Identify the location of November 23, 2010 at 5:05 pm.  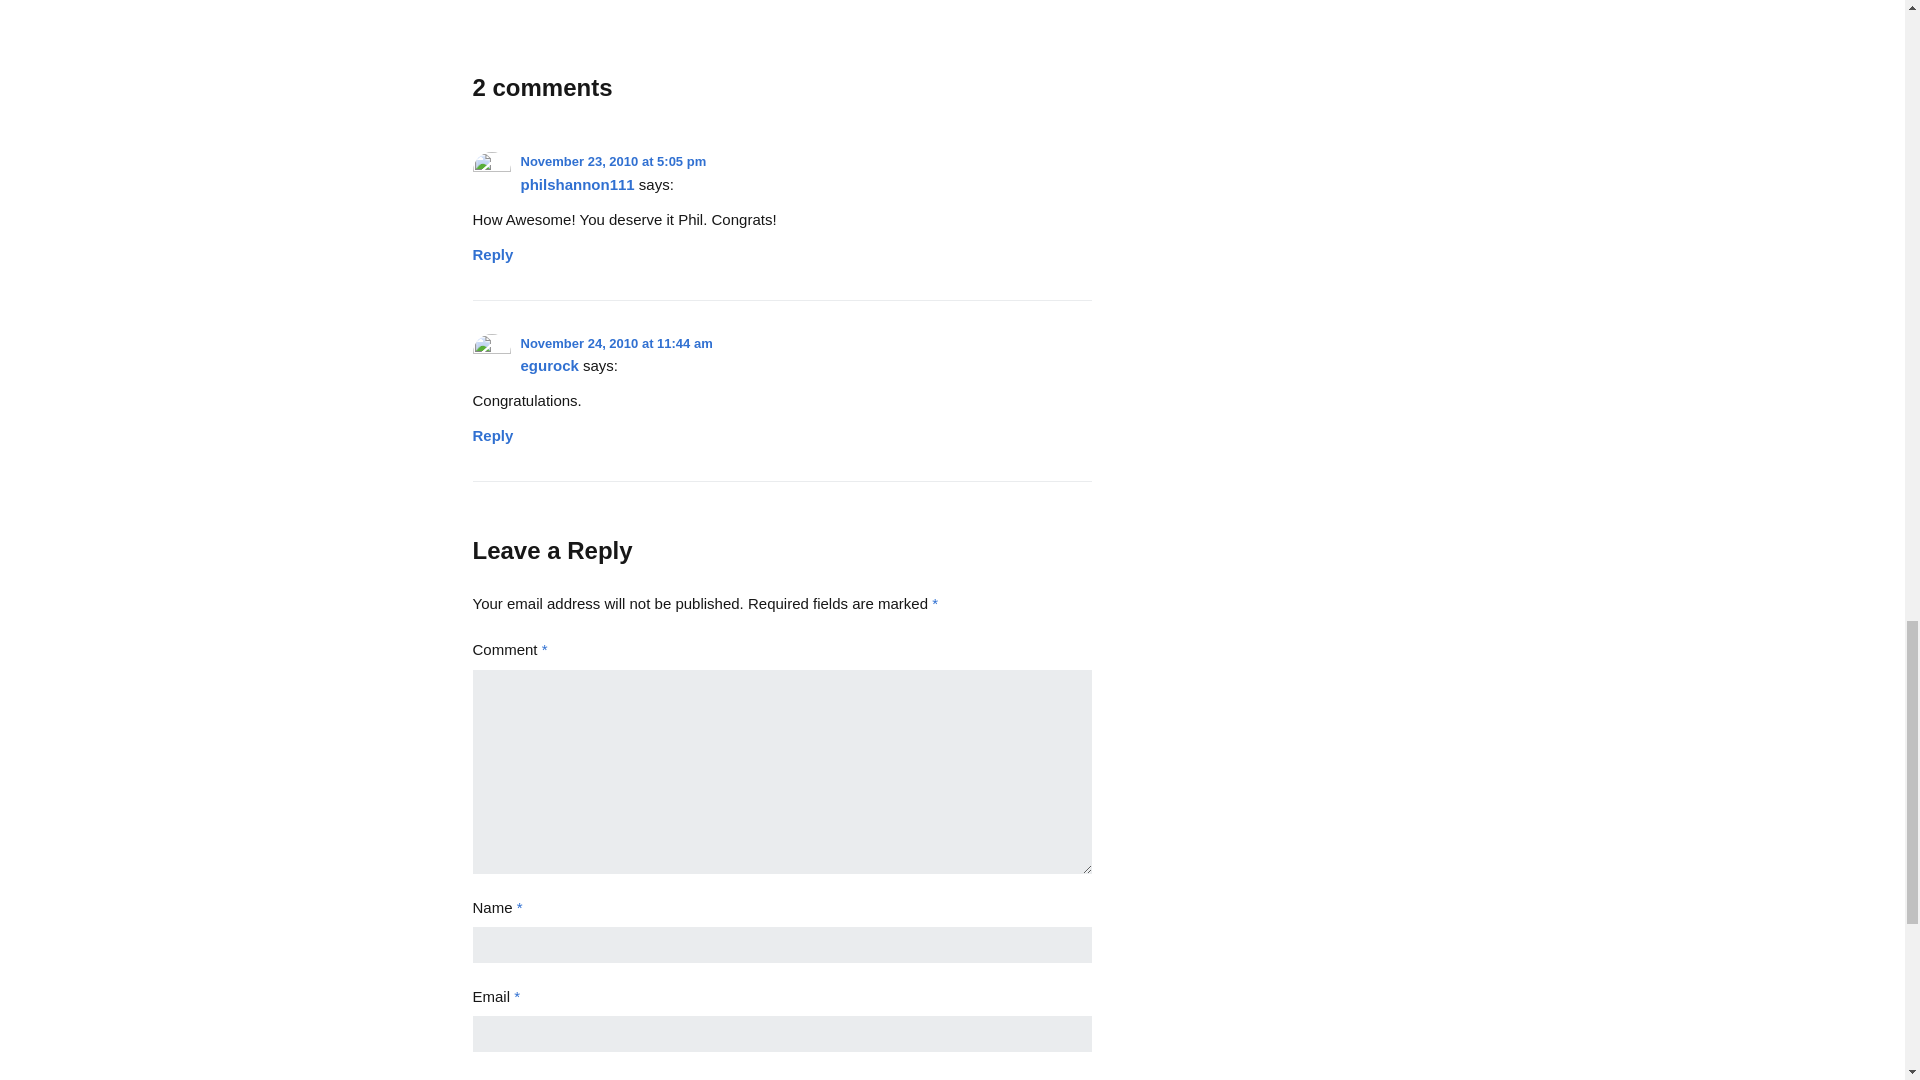
(613, 161).